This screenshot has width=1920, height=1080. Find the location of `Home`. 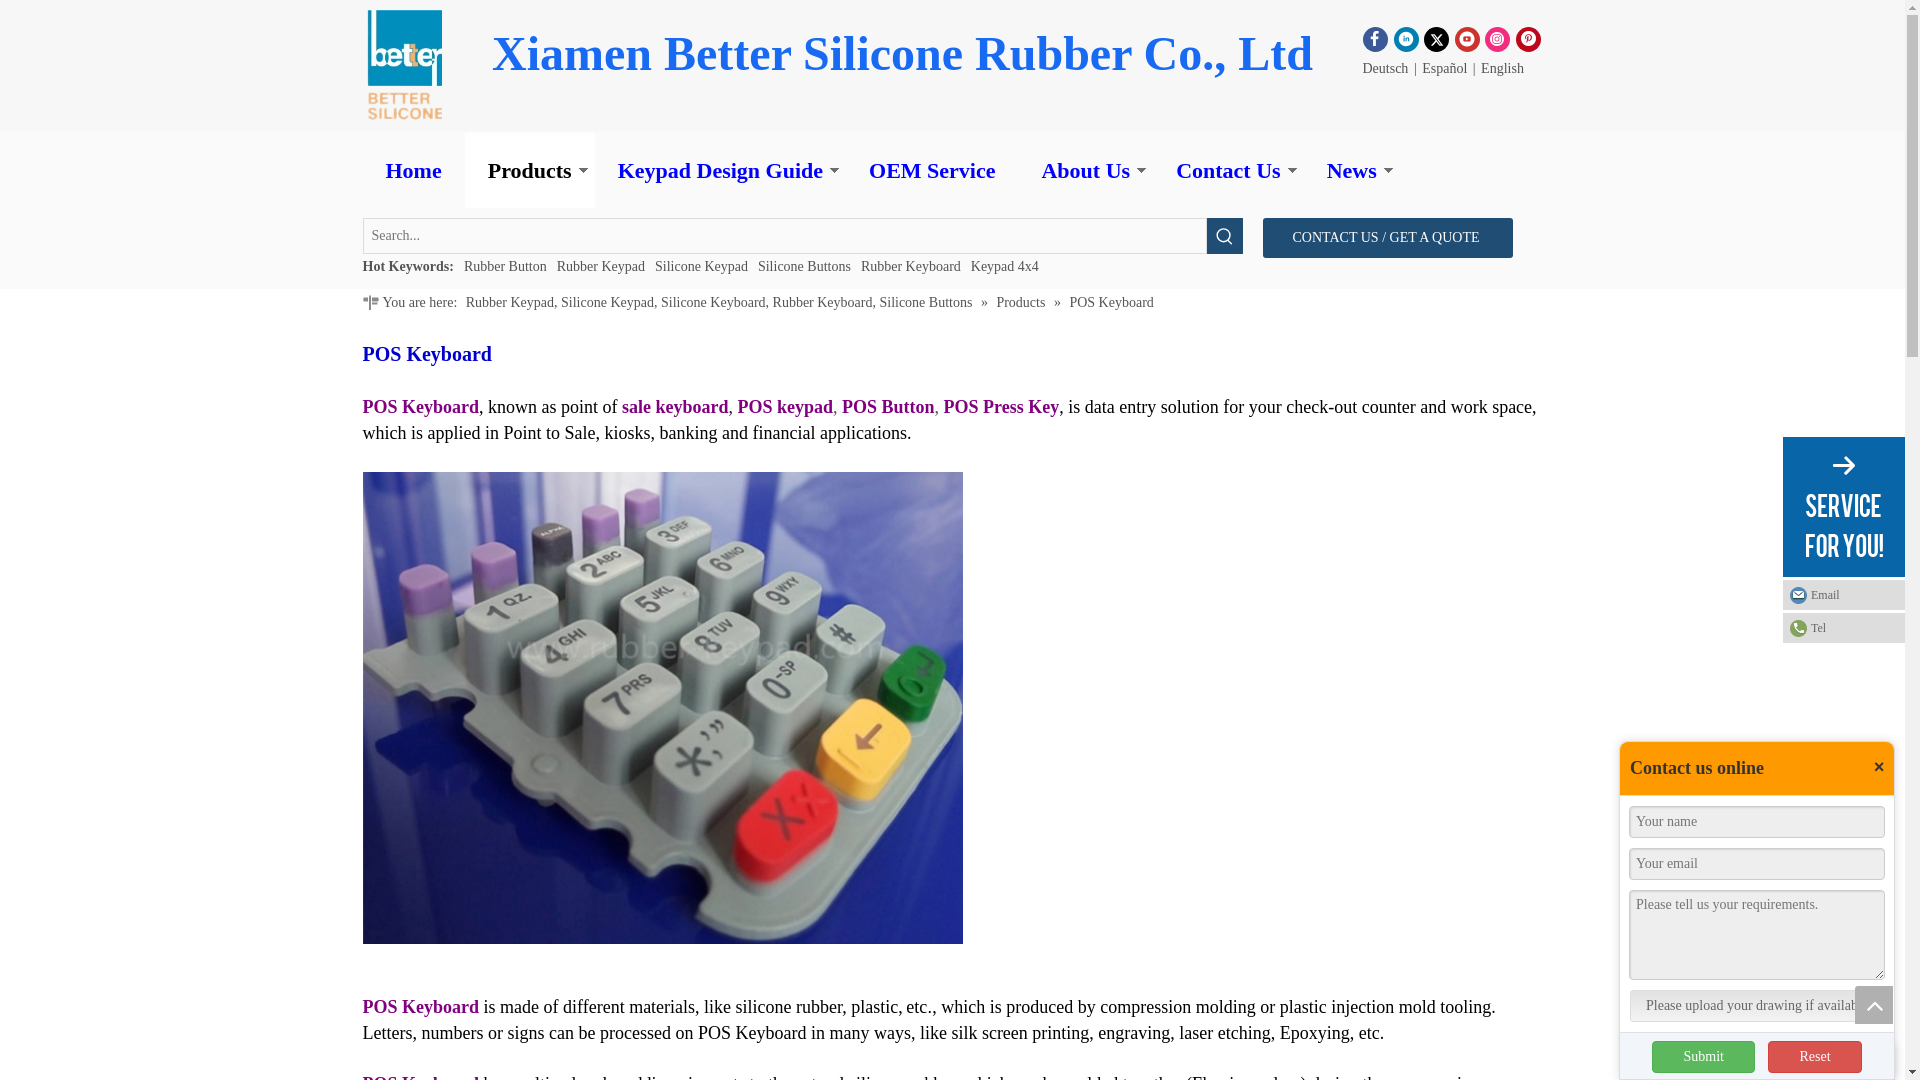

Home is located at coordinates (413, 170).